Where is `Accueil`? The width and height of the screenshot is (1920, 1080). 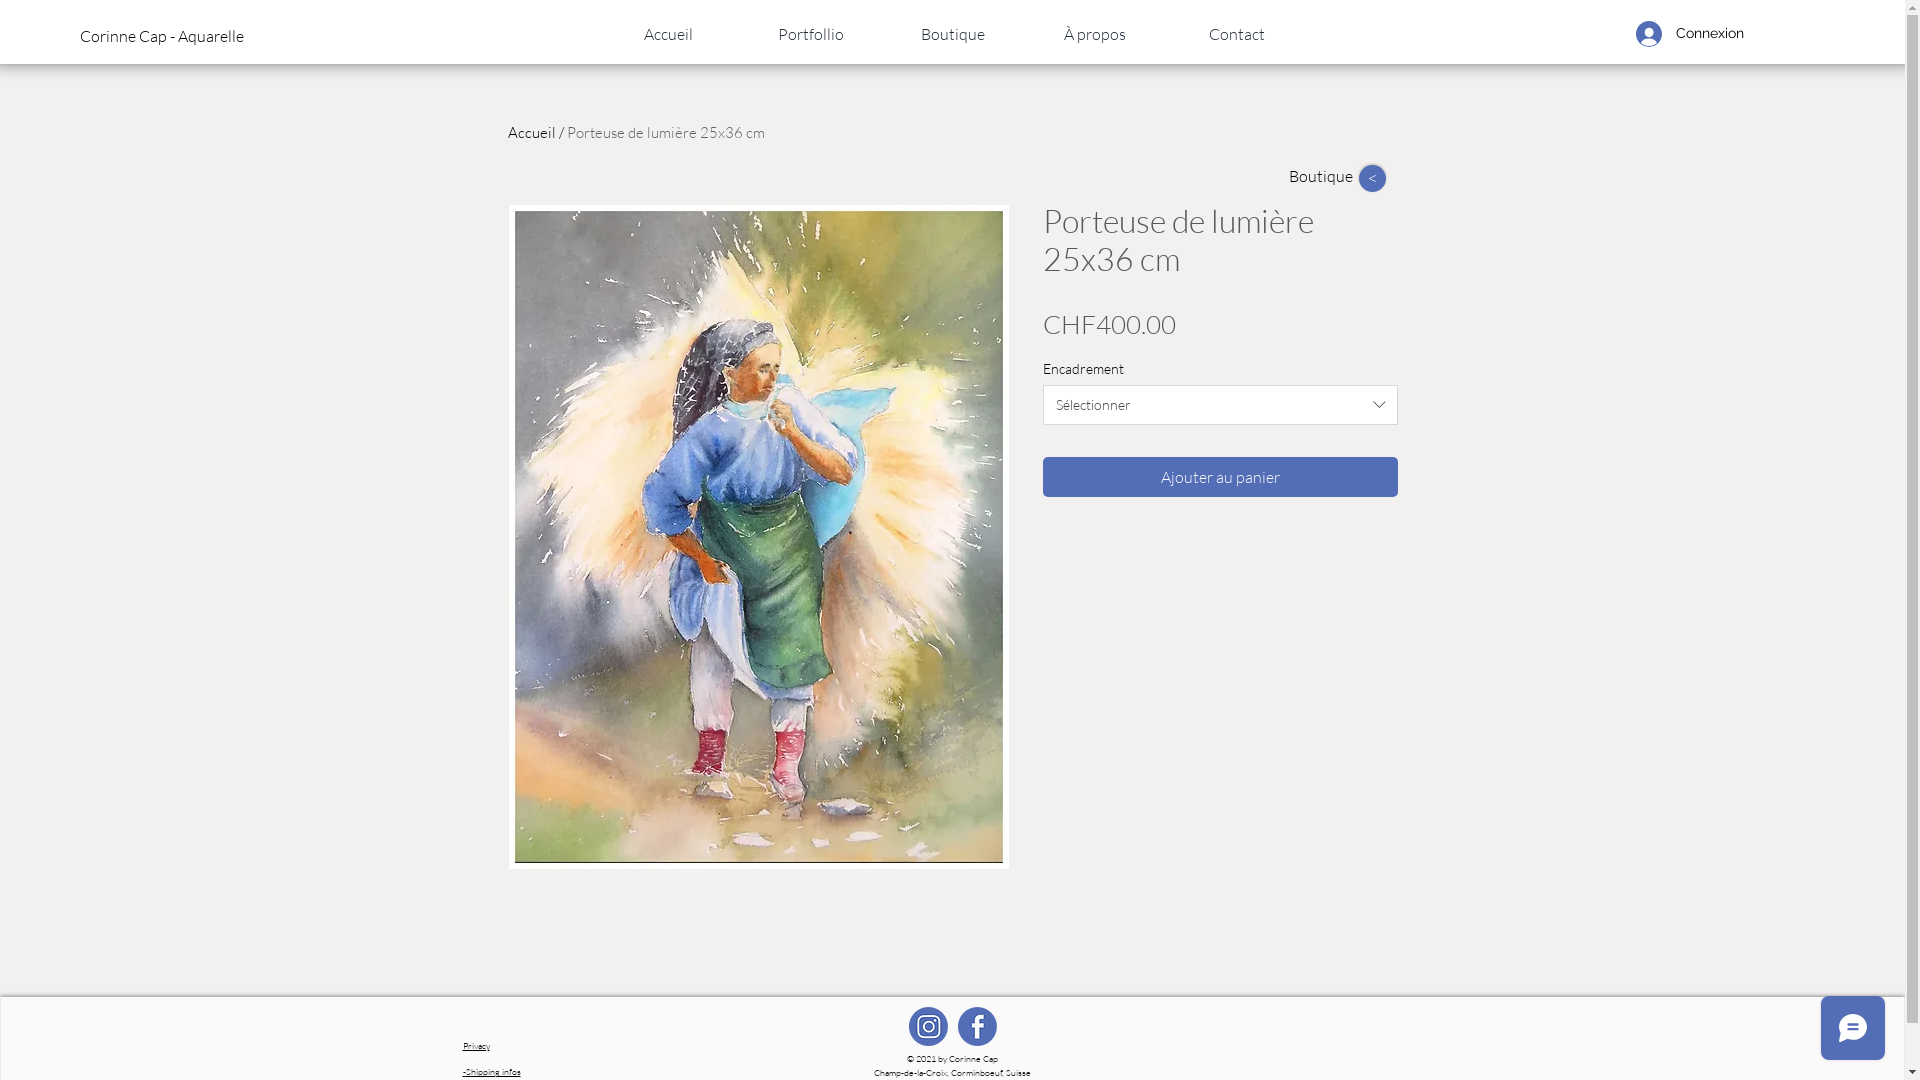
Accueil is located at coordinates (668, 34).